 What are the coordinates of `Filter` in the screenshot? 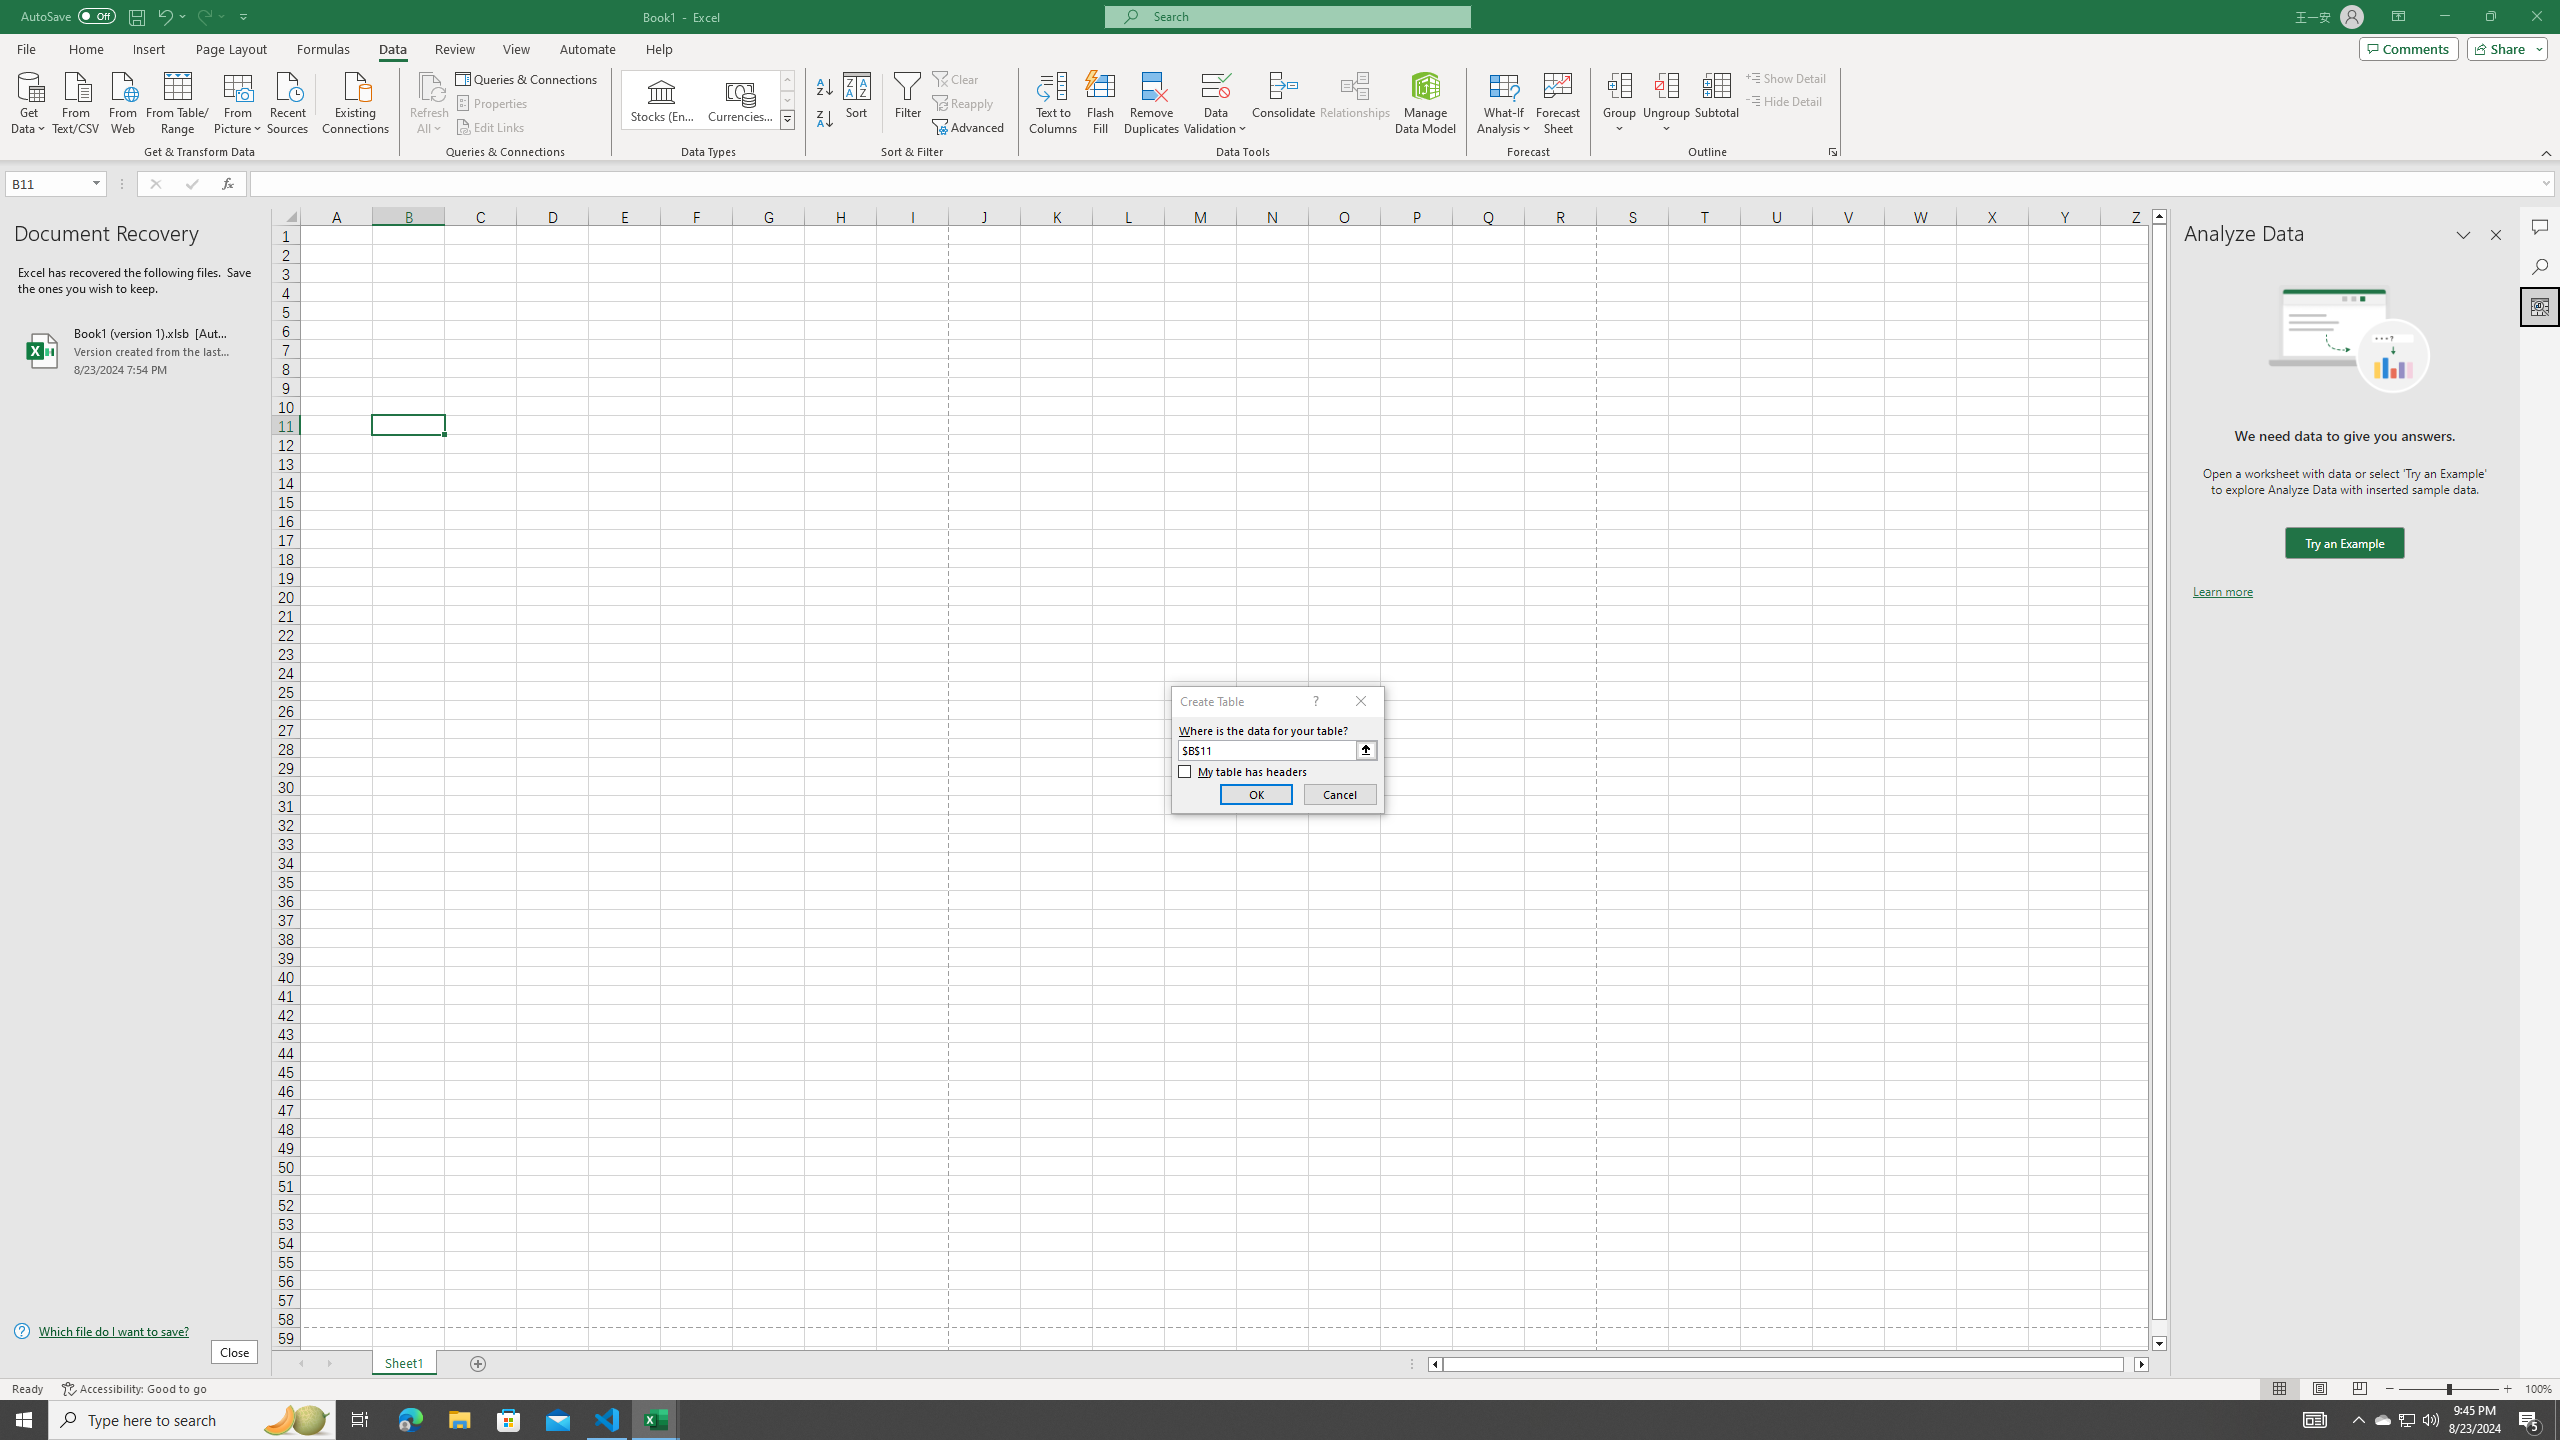 It's located at (907, 103).